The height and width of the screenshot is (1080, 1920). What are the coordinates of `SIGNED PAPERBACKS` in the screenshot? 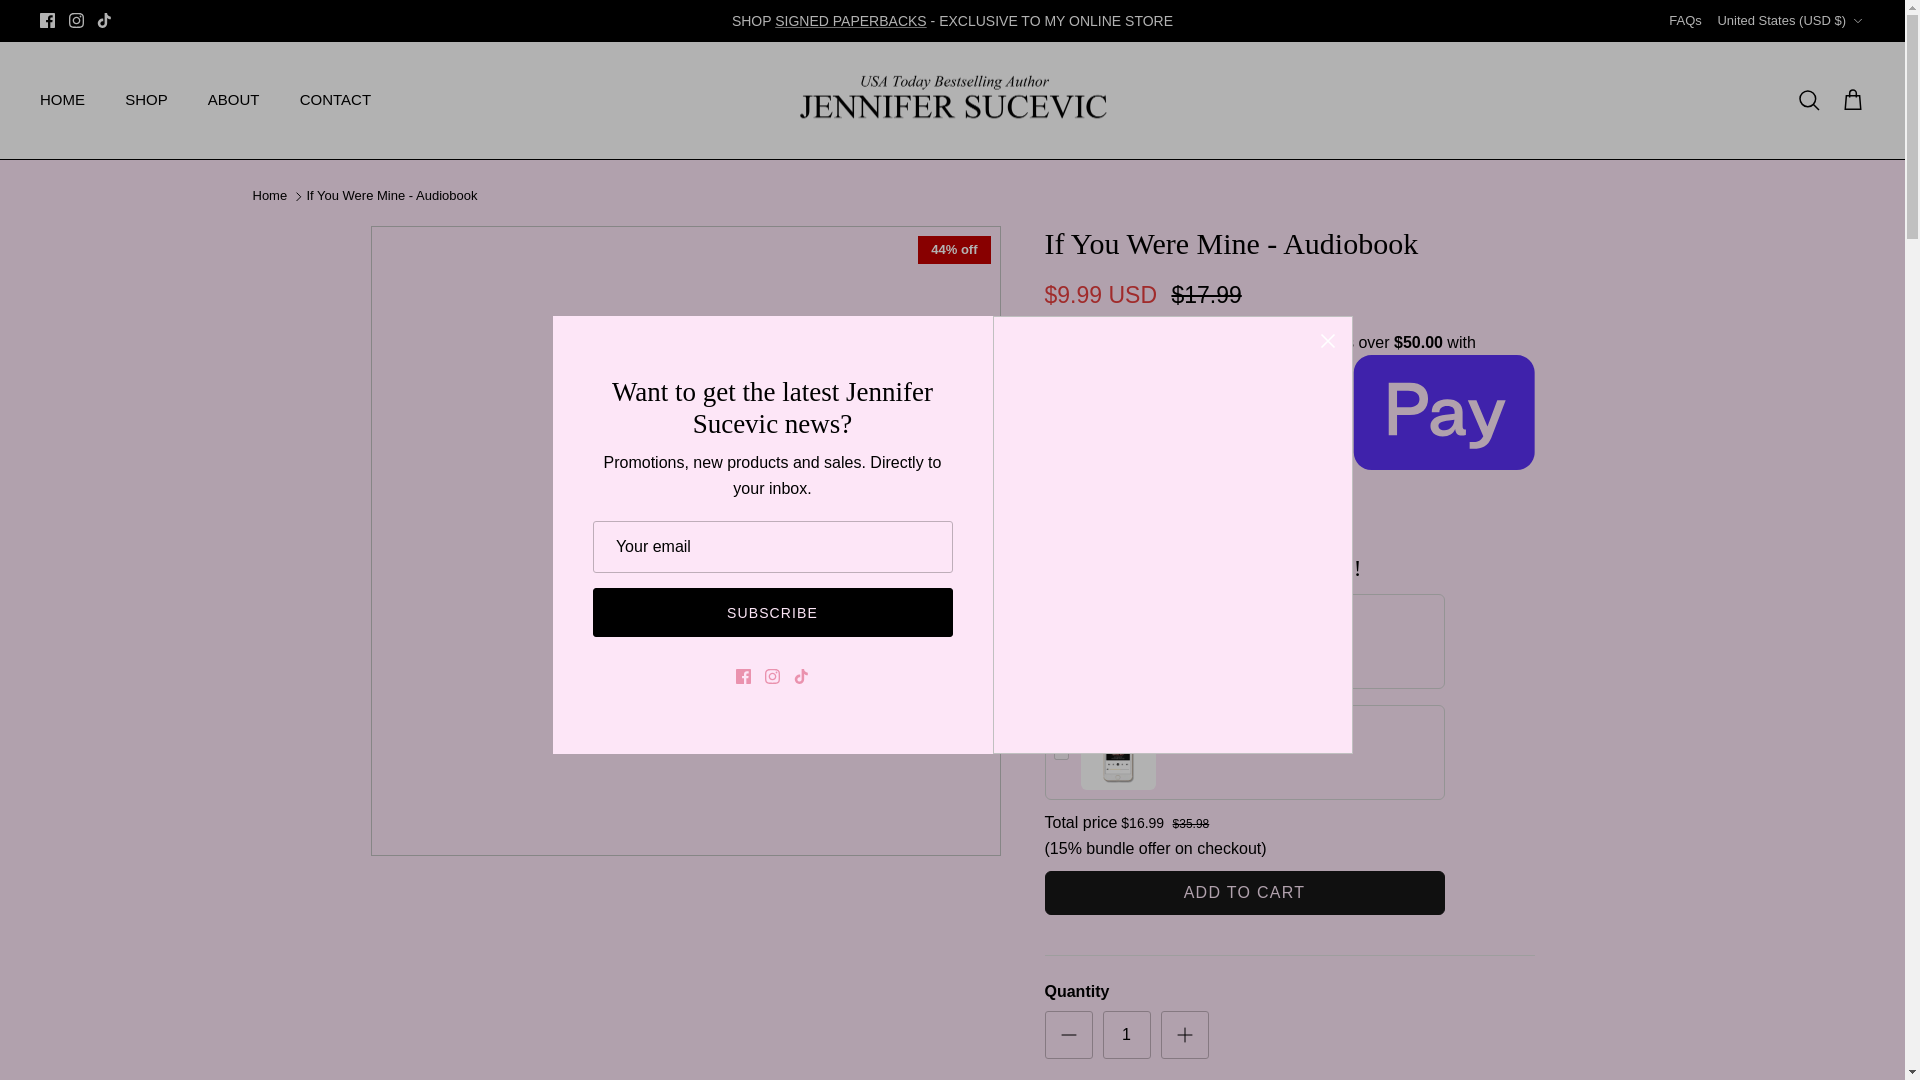 It's located at (850, 20).